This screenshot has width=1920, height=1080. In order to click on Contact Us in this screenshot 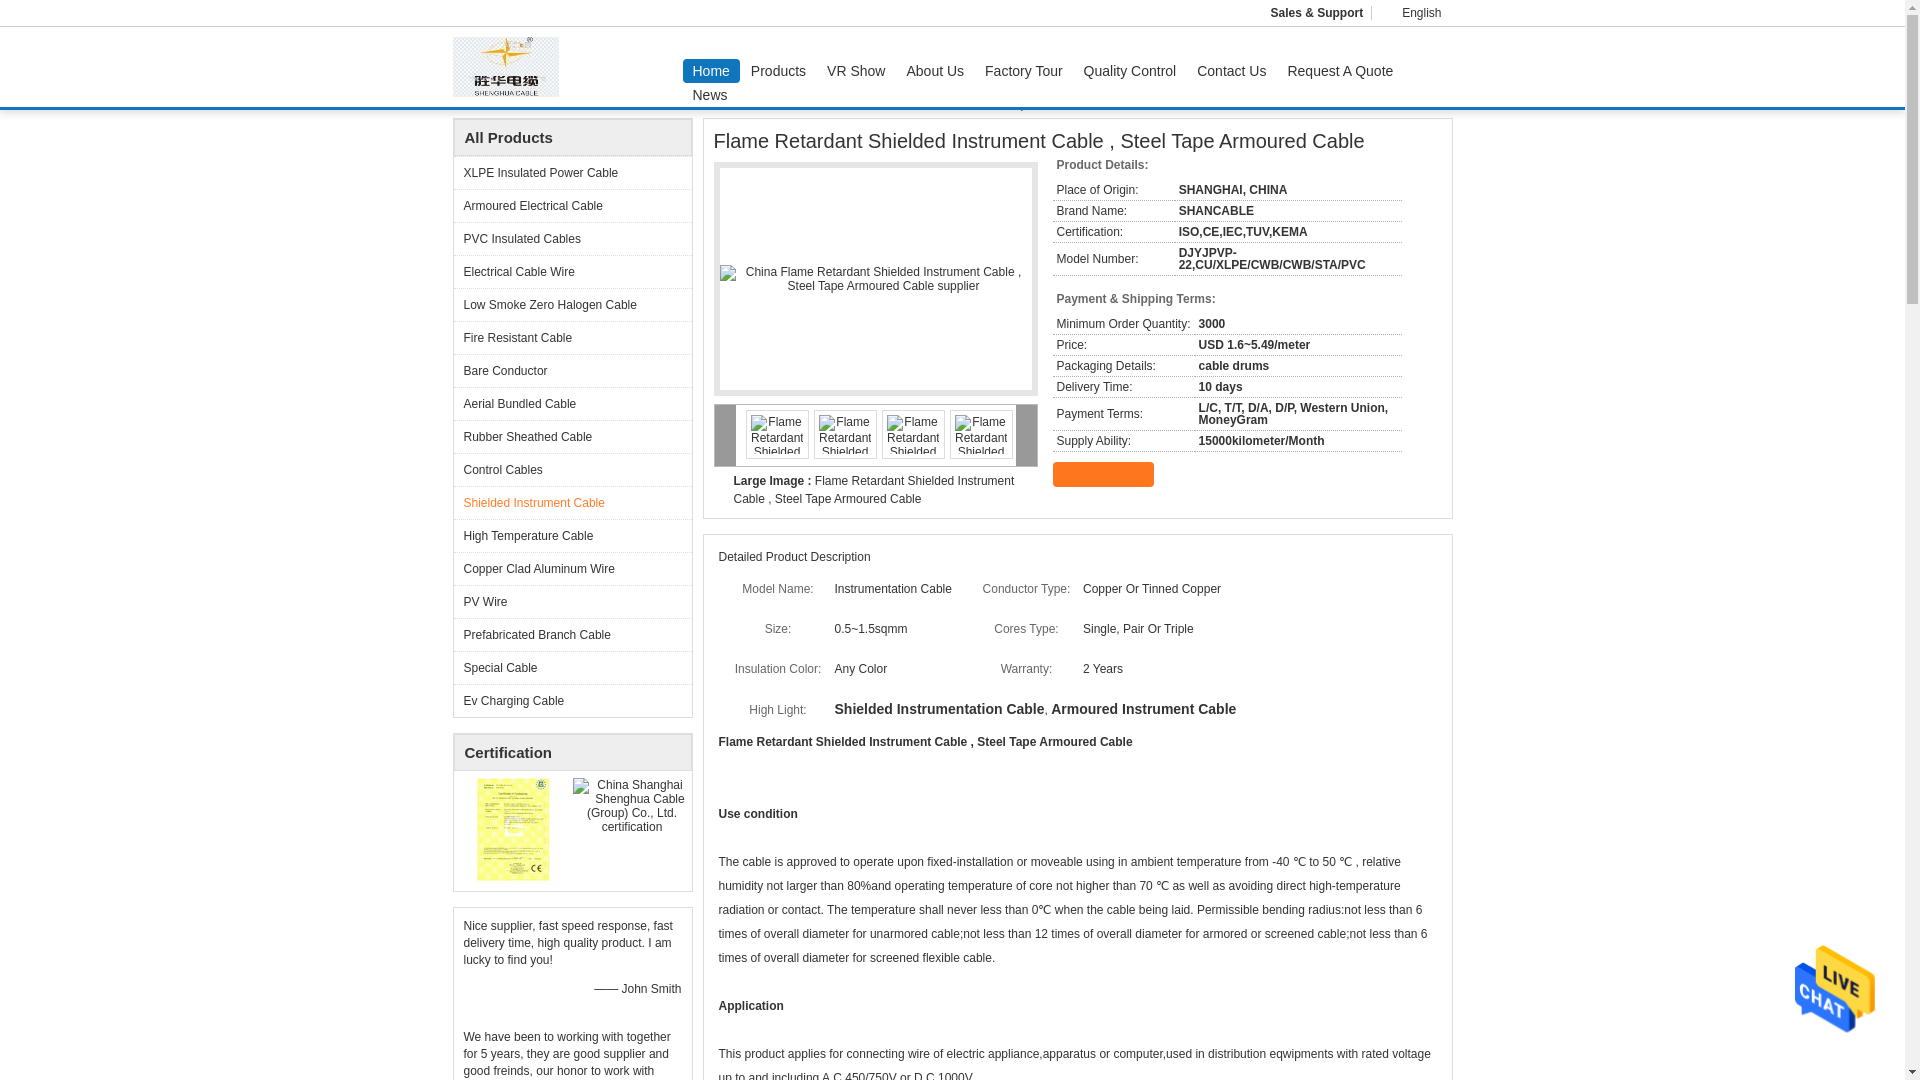, I will do `click(1231, 71)`.